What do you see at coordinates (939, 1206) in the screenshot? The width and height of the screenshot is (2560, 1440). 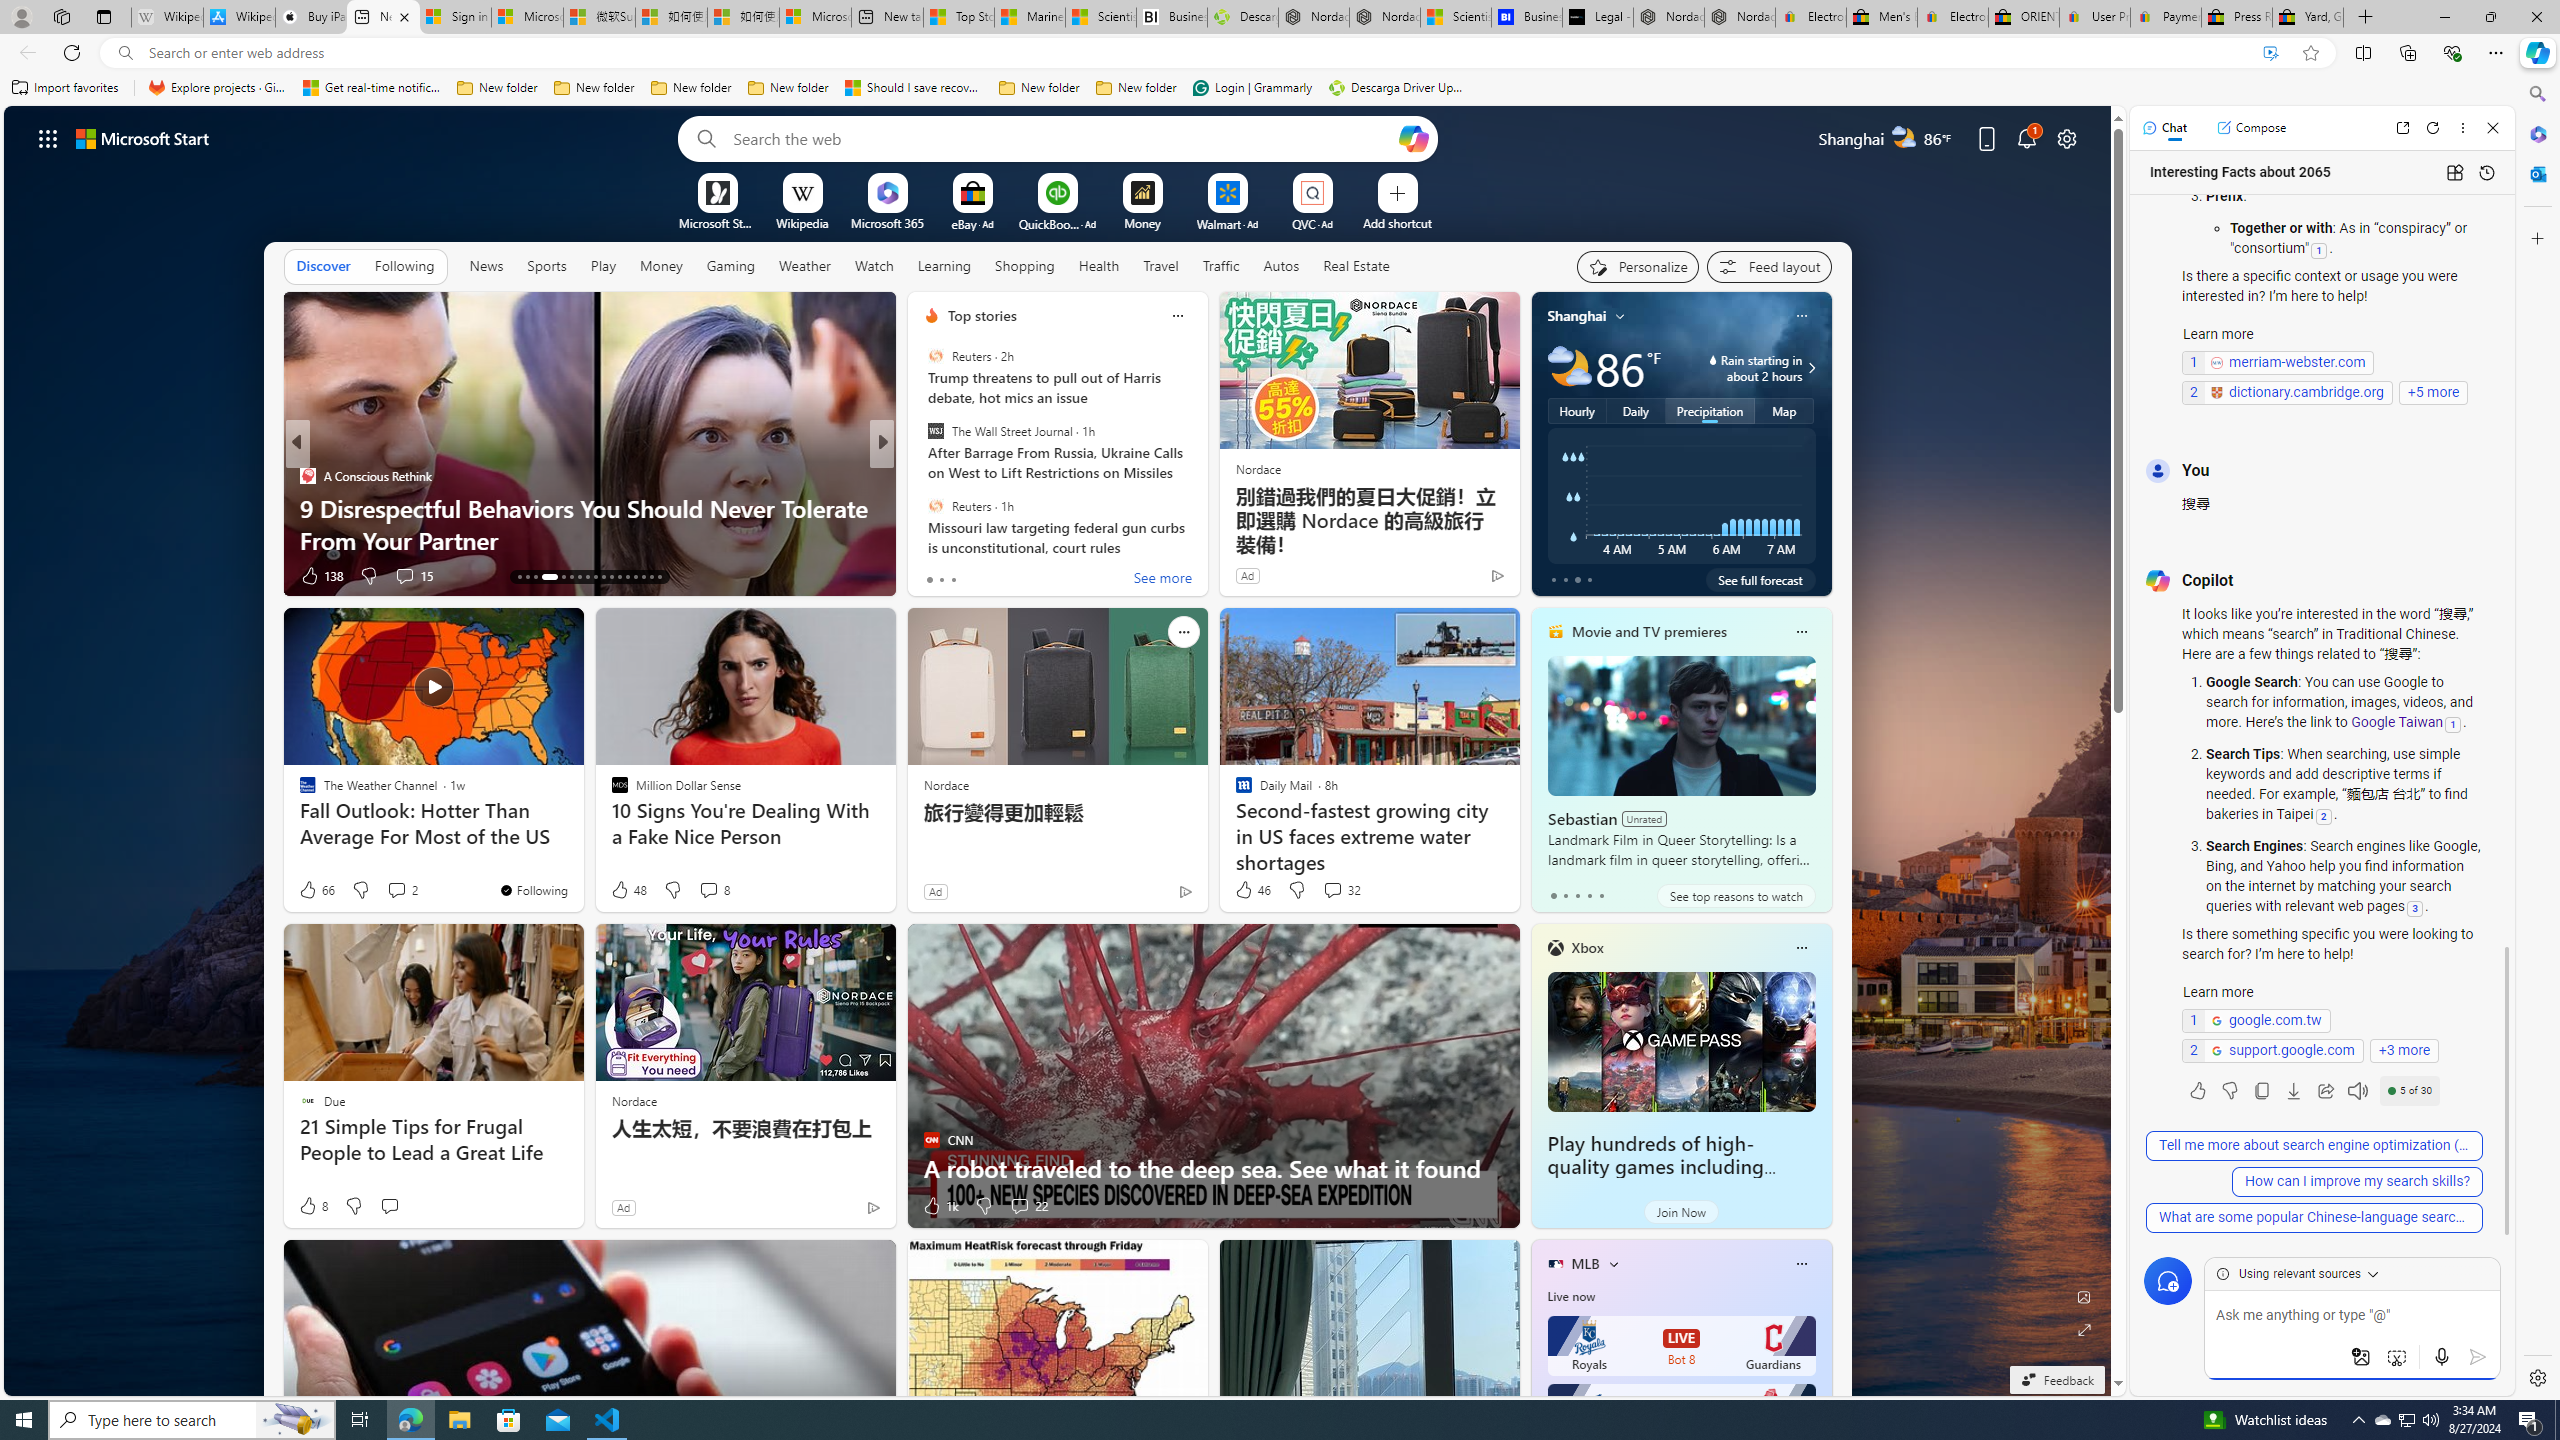 I see `1k Like` at bounding box center [939, 1206].